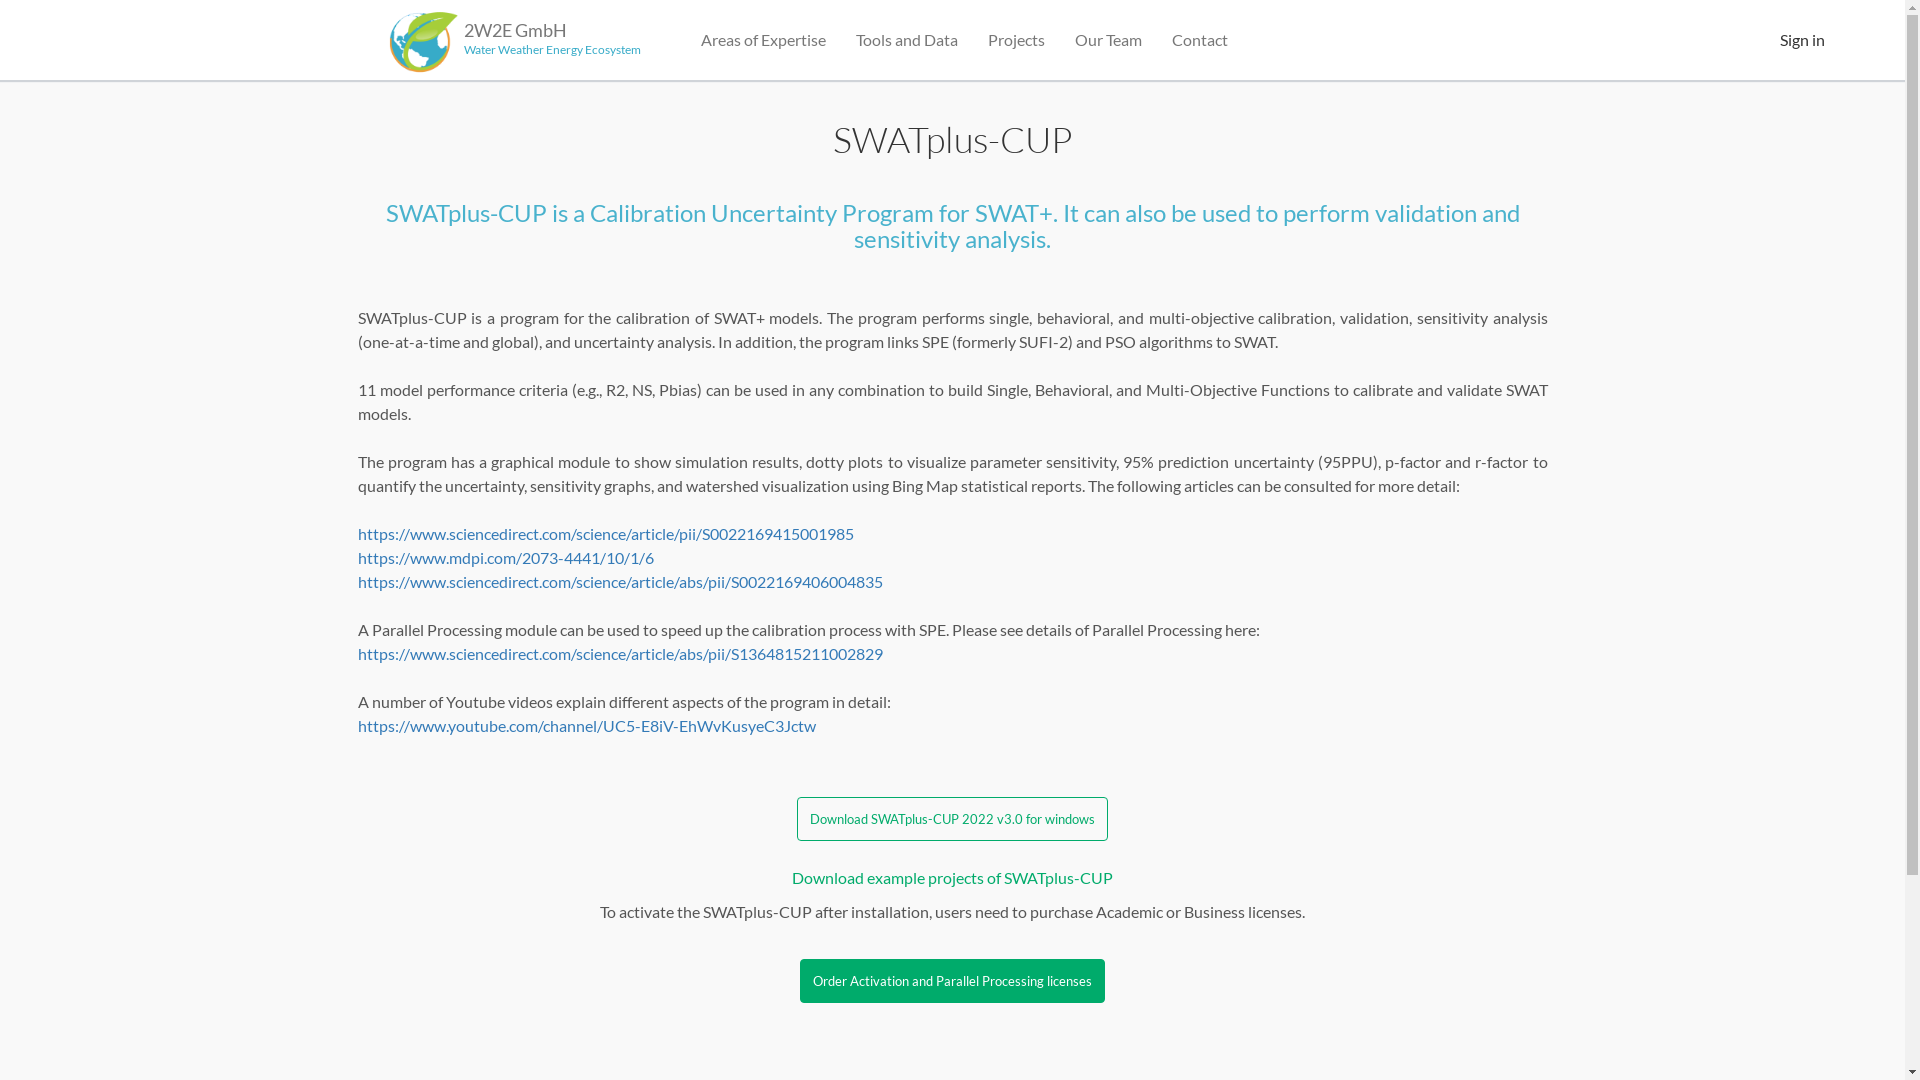 The height and width of the screenshot is (1080, 1920). I want to click on https://www.youtube.com/channel/UC5-E8iV-EhWvKusyeC3Jctw, so click(587, 726).